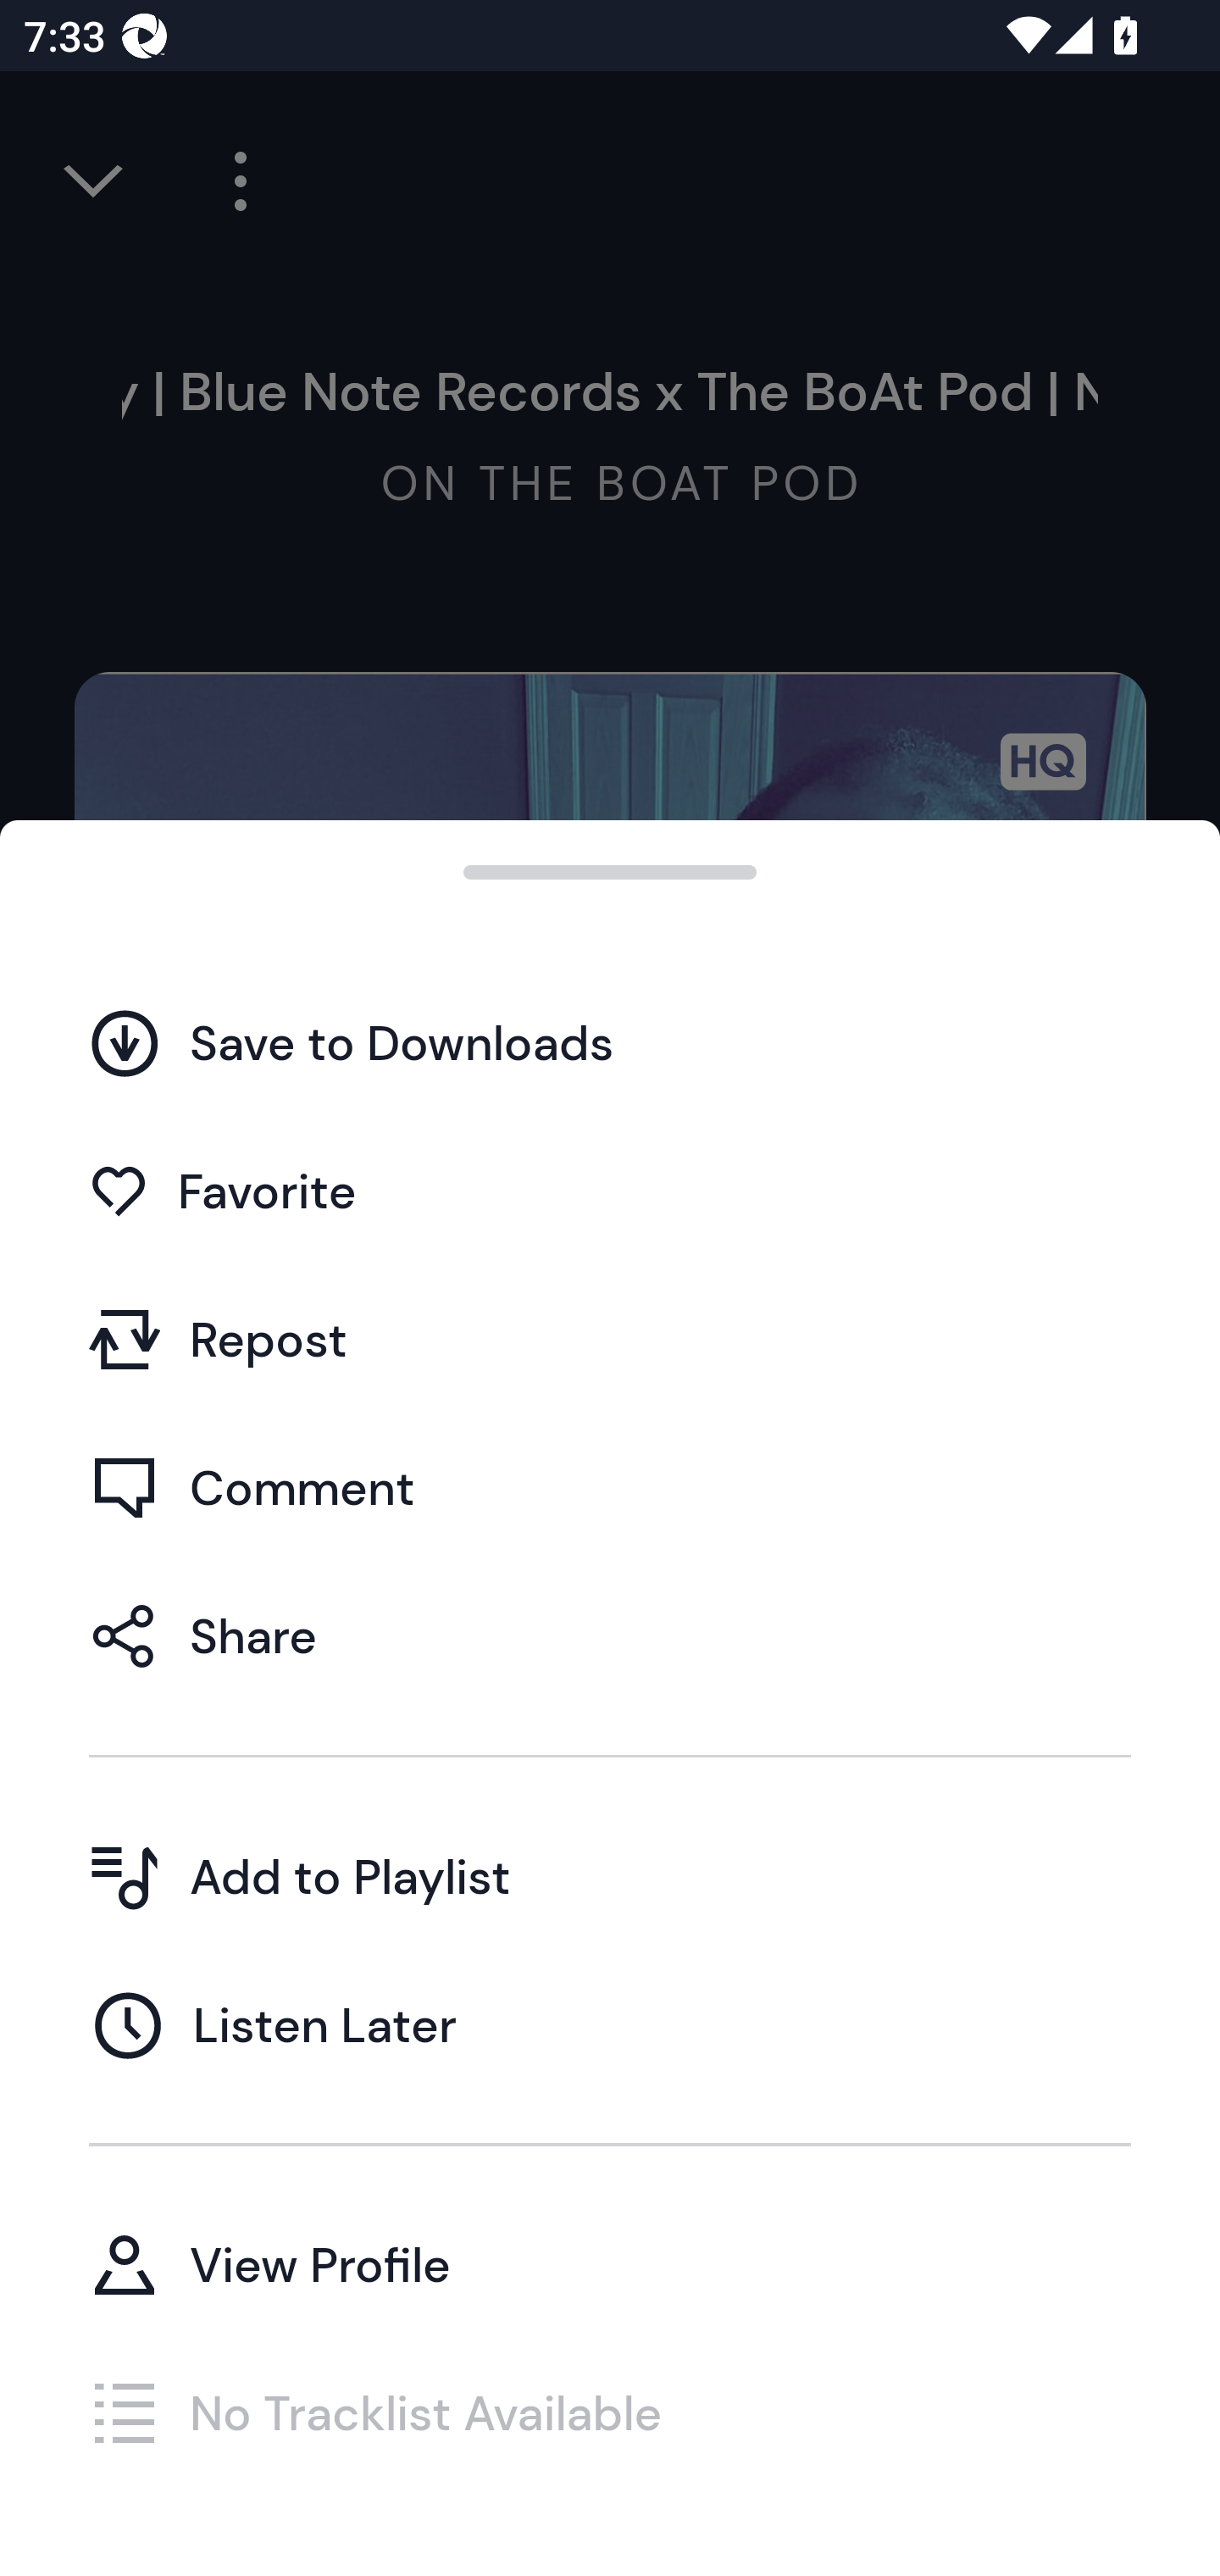 The height and width of the screenshot is (2576, 1220). I want to click on Close full player, so click(96, 181).